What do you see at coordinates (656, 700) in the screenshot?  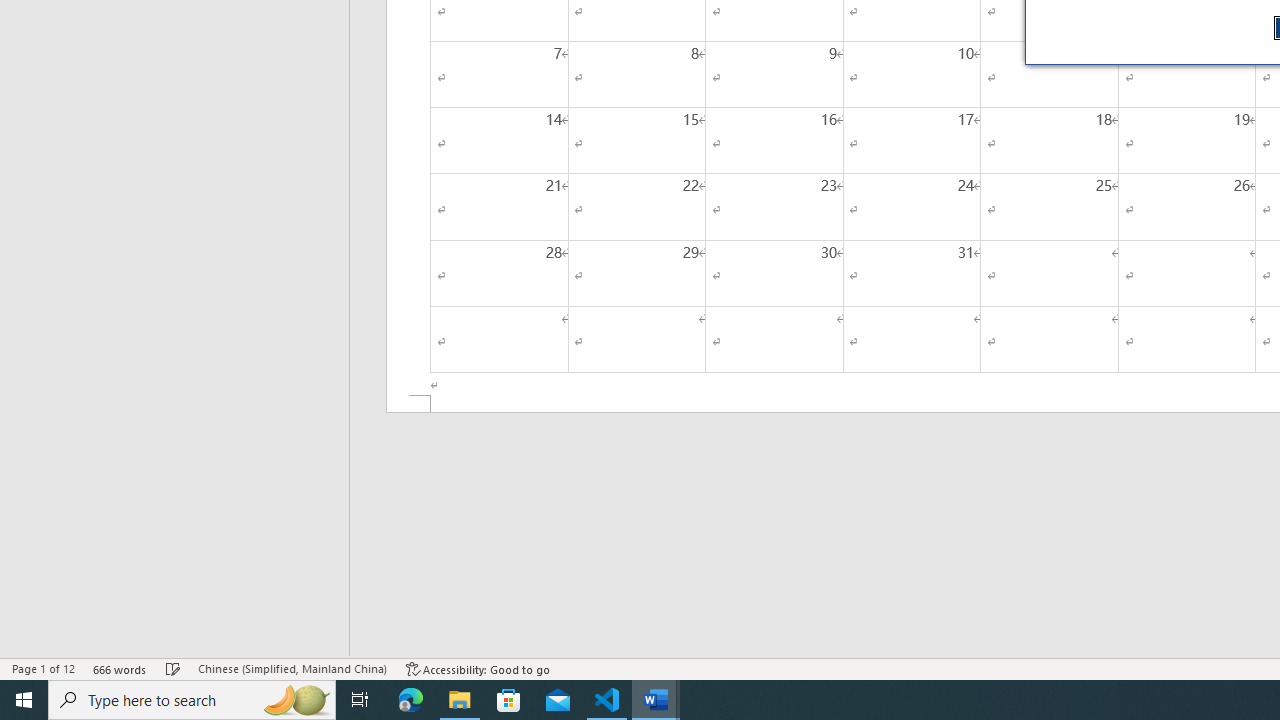 I see `Word - 2 running windows` at bounding box center [656, 700].